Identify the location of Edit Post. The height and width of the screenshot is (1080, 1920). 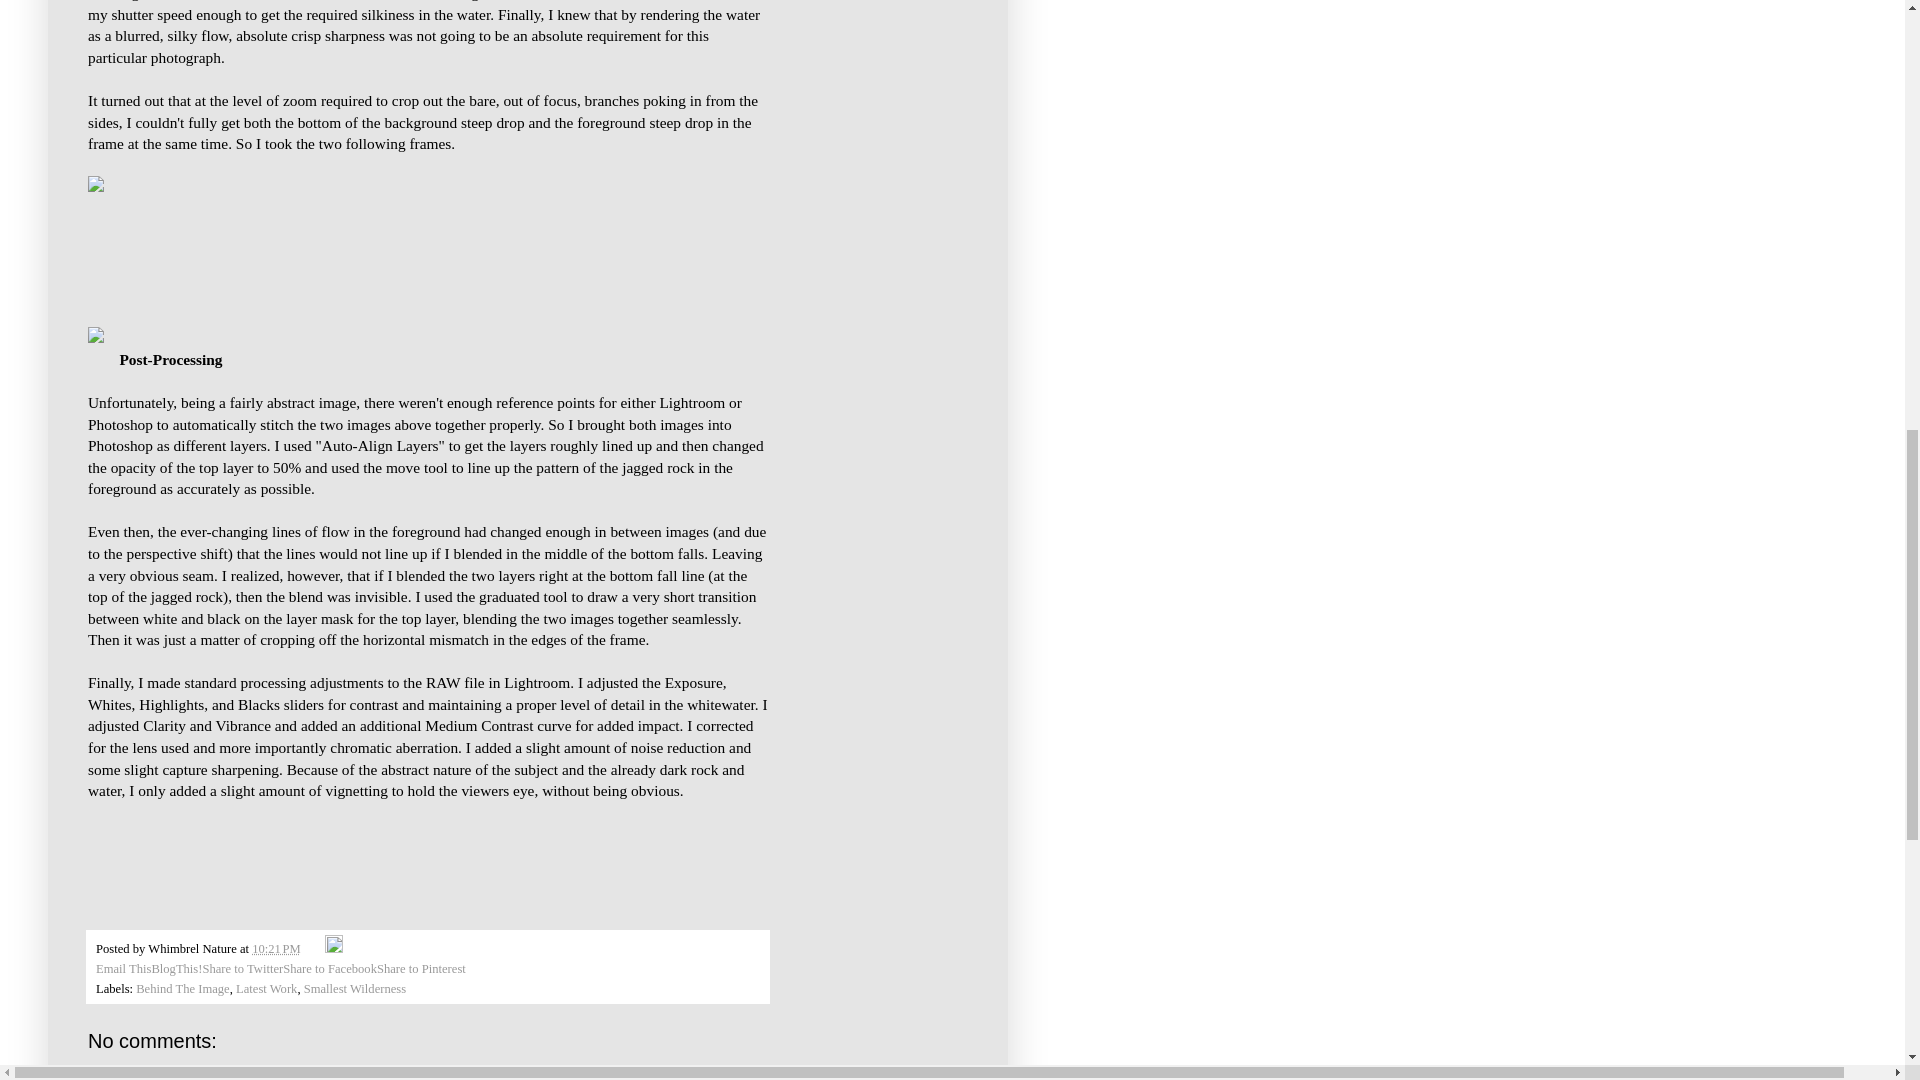
(334, 948).